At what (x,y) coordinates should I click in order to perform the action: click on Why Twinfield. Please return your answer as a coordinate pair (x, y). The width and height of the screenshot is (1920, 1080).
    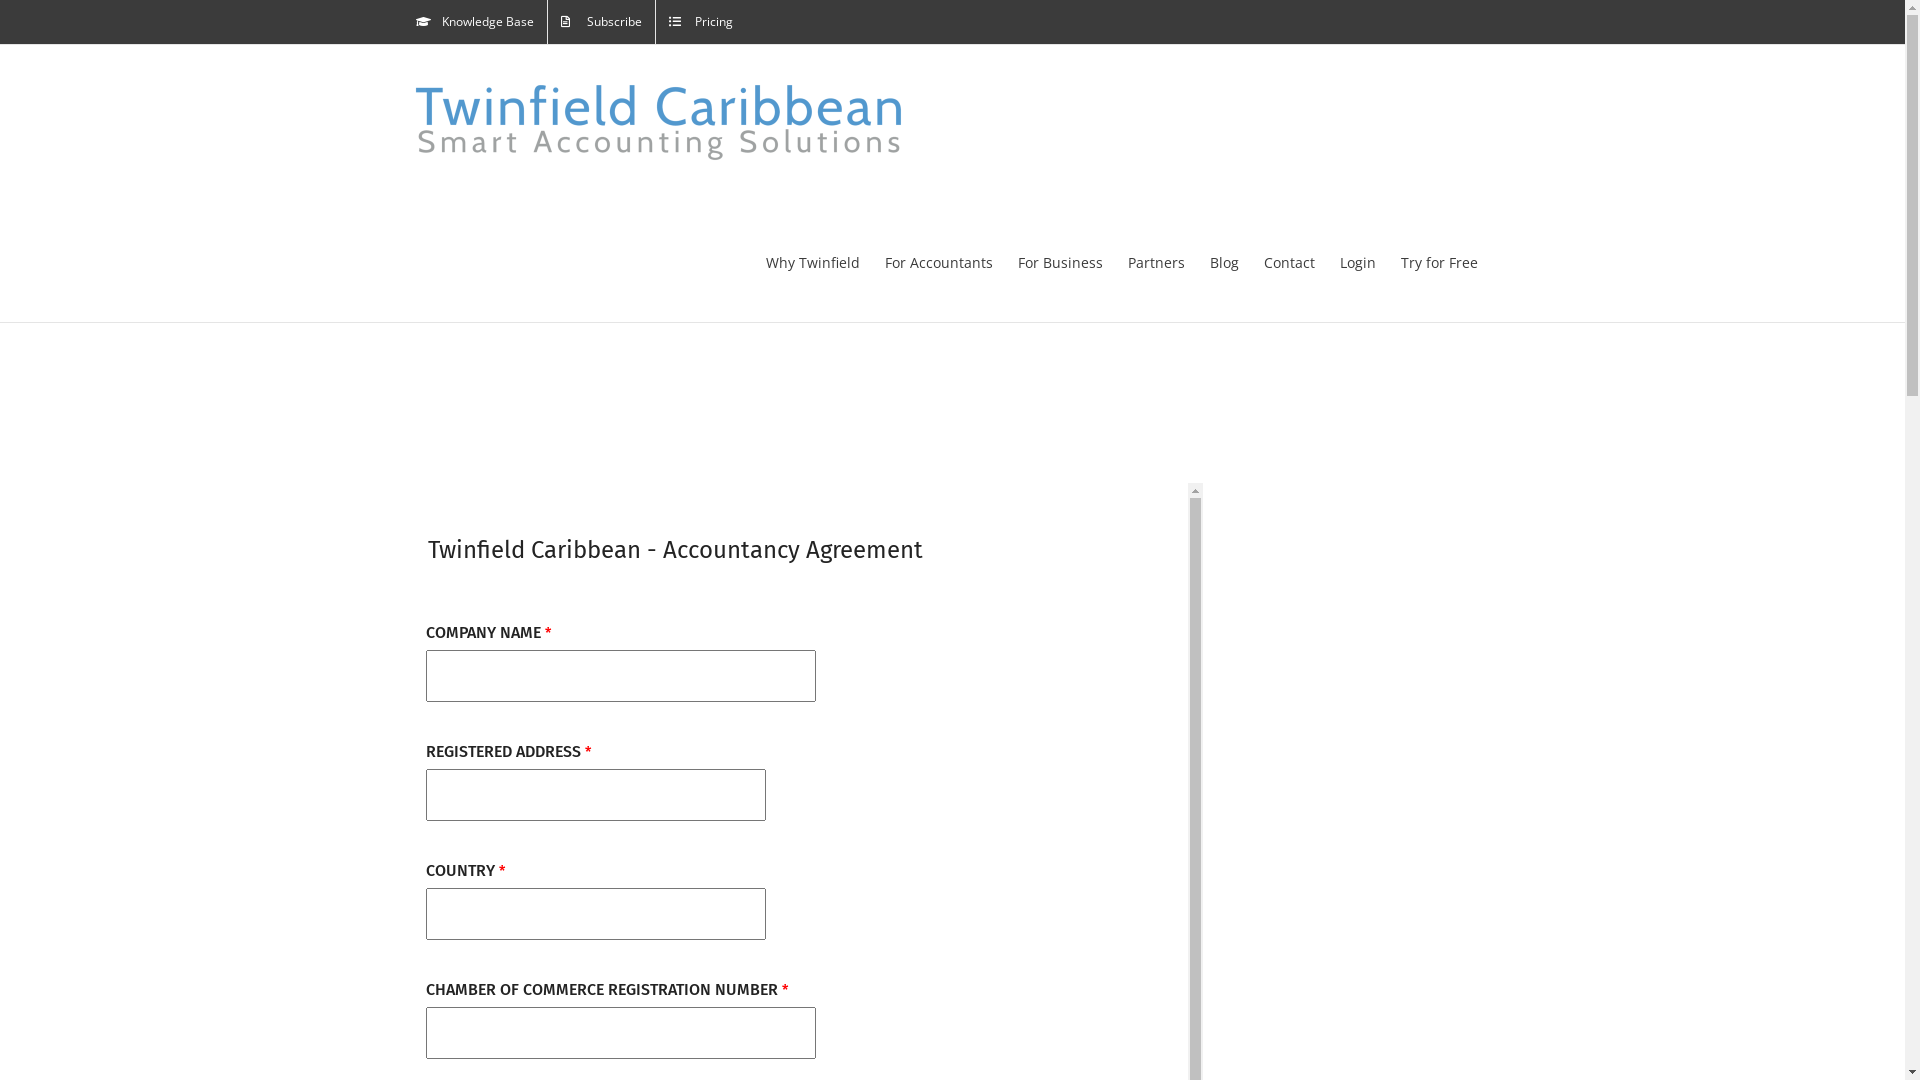
    Looking at the image, I should click on (813, 262).